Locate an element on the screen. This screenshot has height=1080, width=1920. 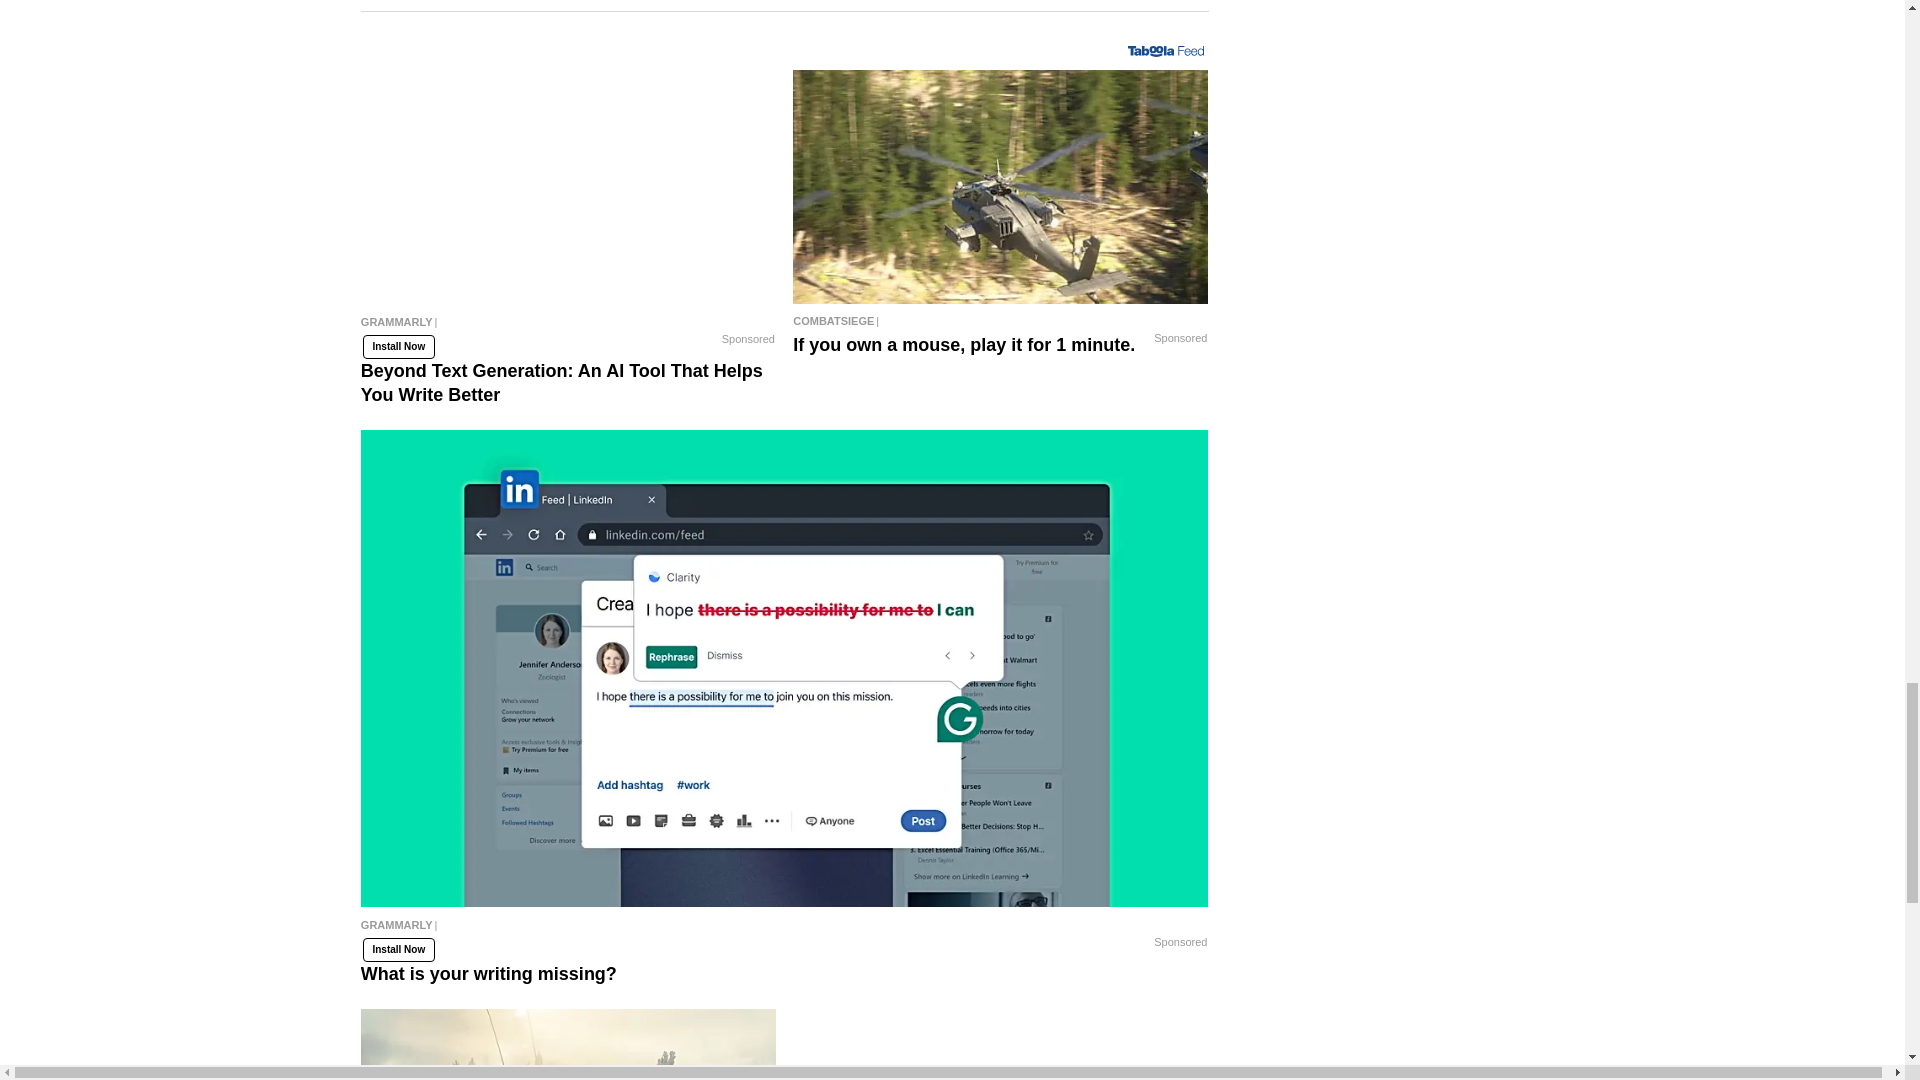
What is your writing missing? is located at coordinates (784, 930).